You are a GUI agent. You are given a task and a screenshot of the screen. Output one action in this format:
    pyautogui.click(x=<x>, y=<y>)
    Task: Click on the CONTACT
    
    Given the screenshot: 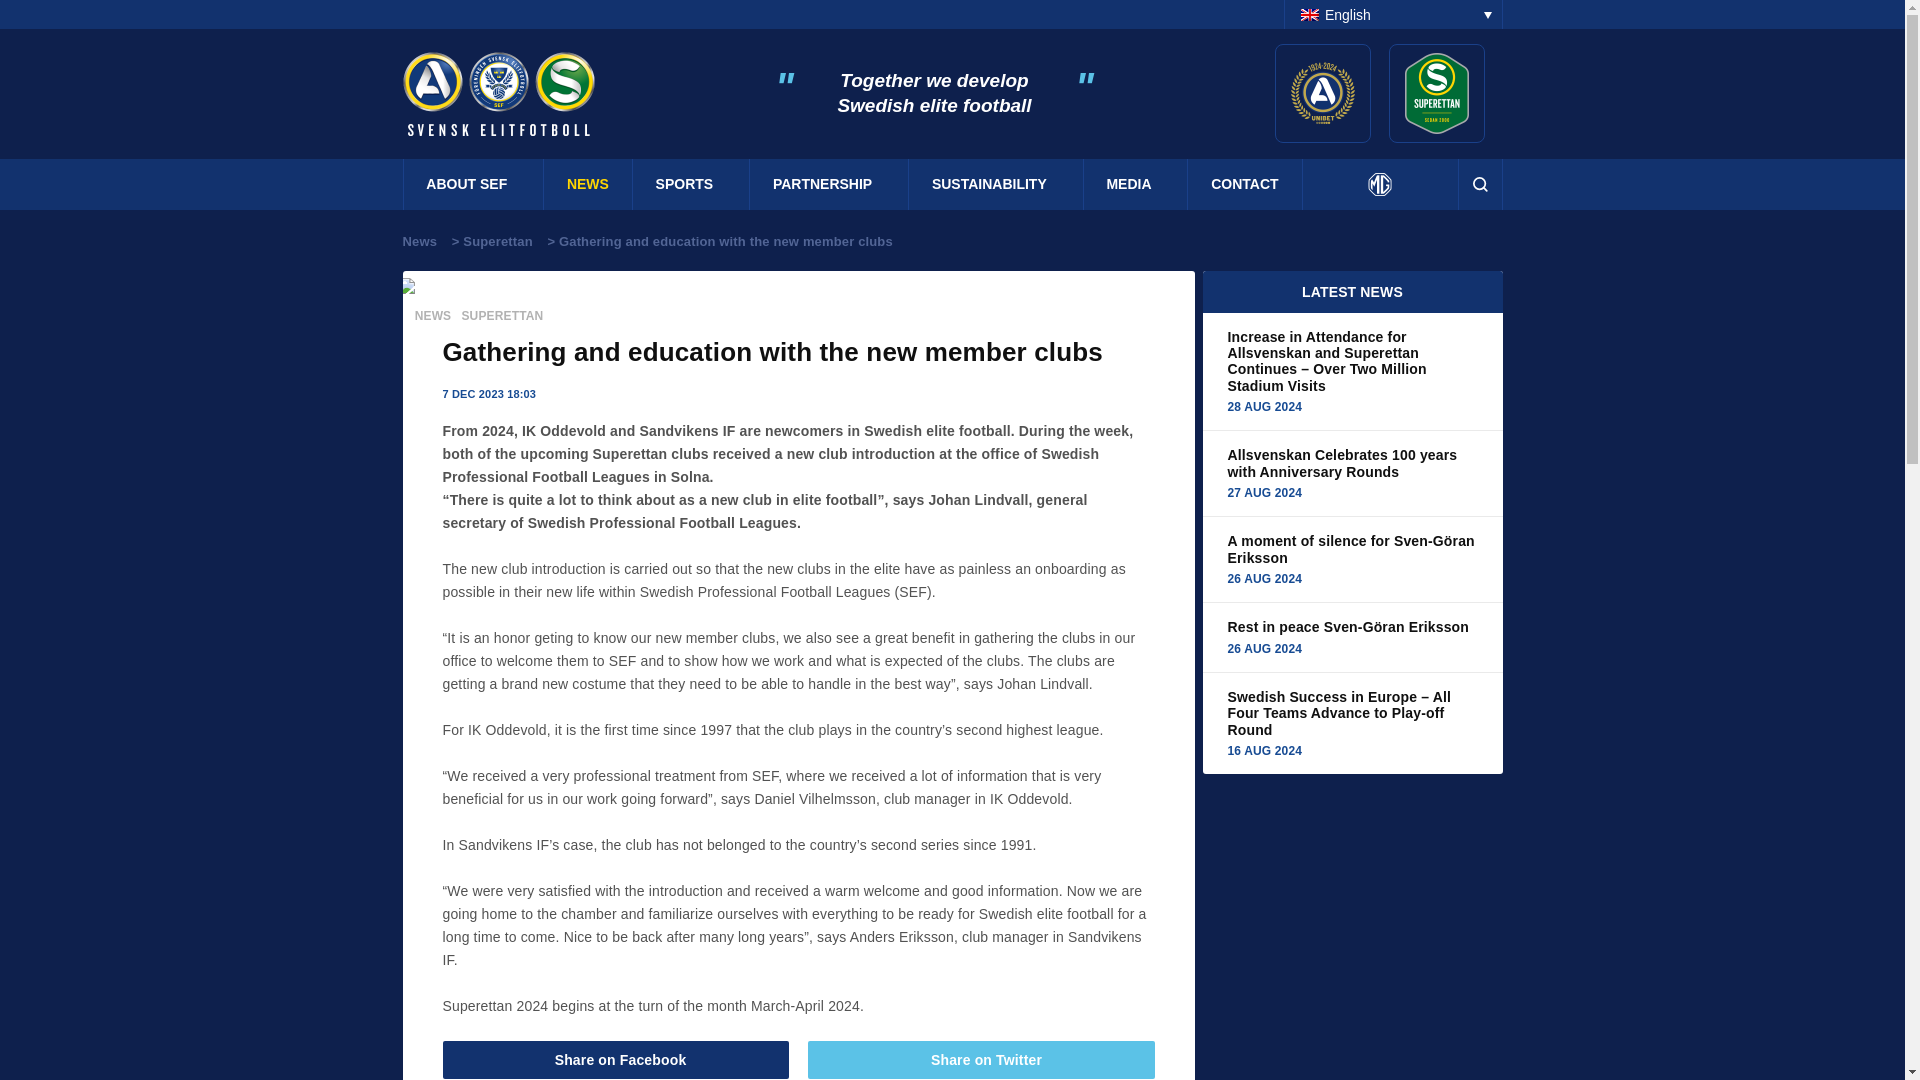 What is the action you would take?
    pyautogui.click(x=1244, y=184)
    